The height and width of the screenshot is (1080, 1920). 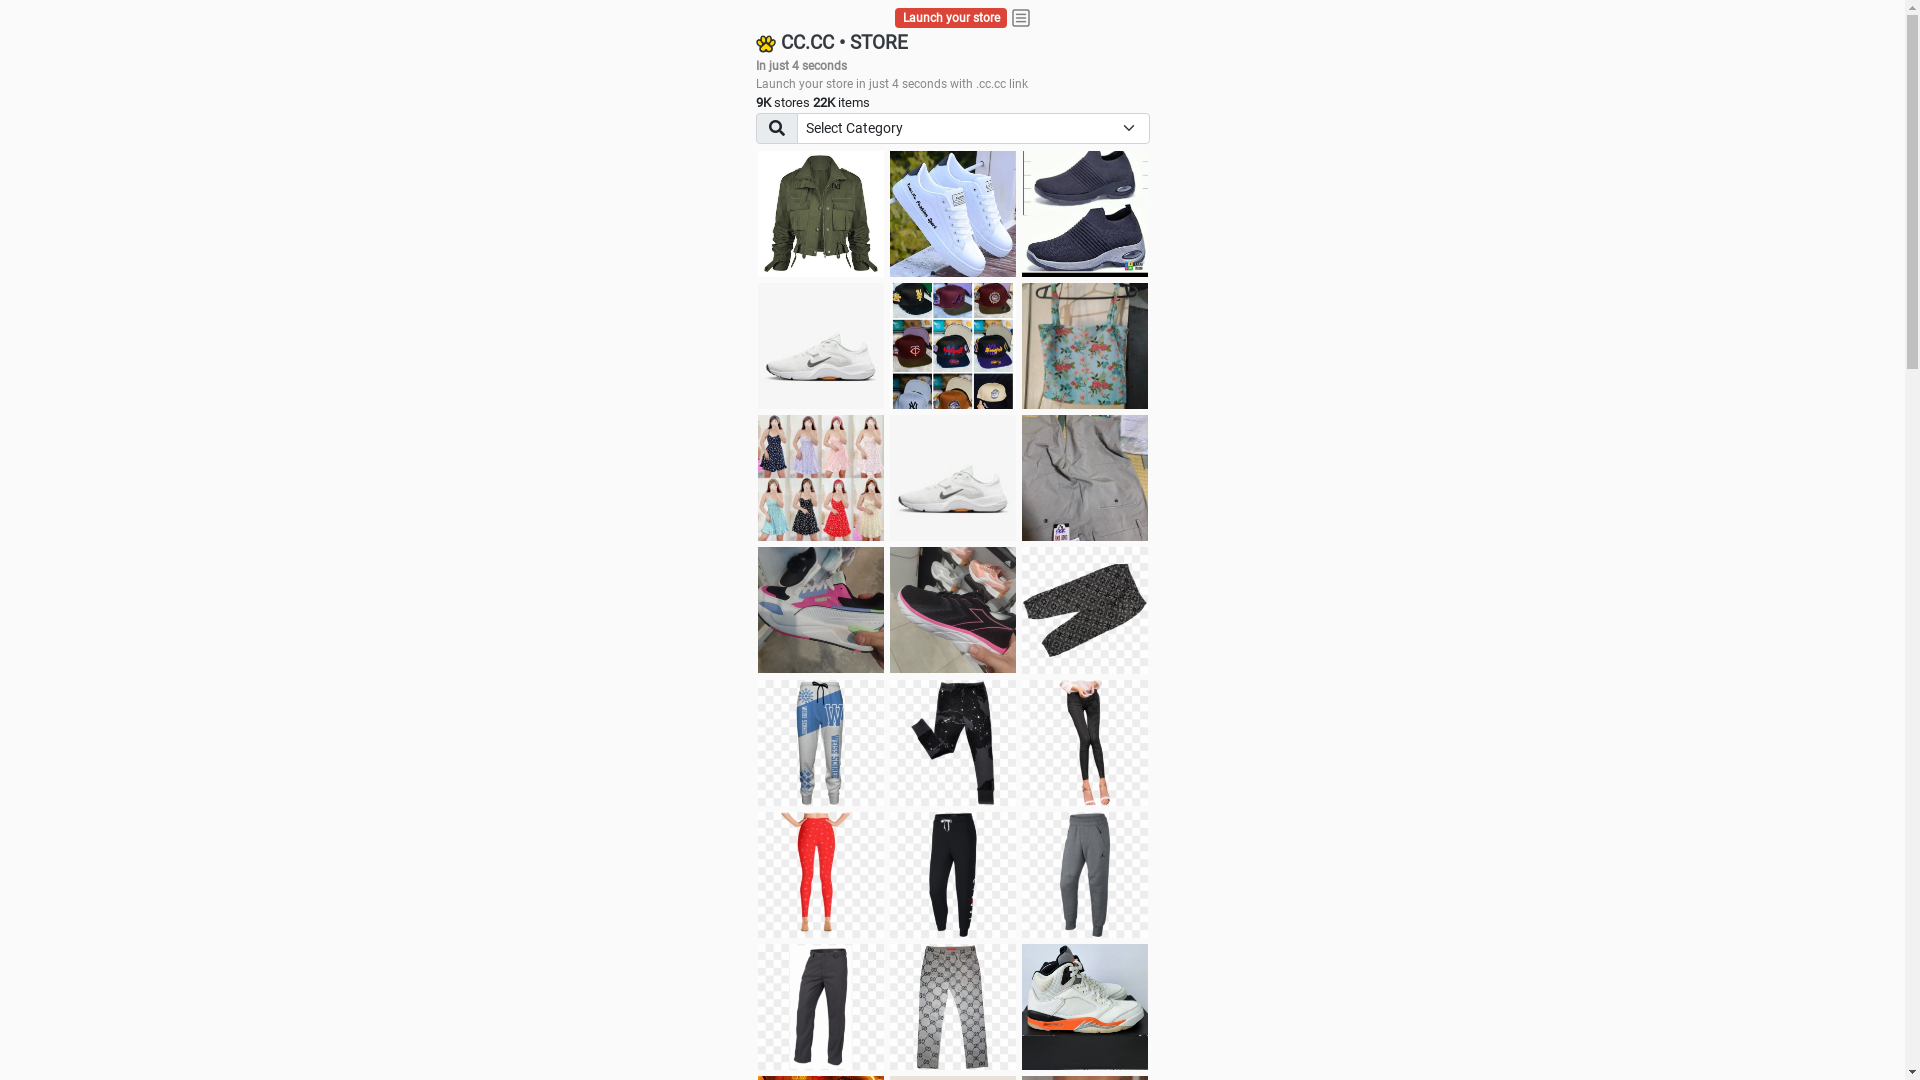 I want to click on shoes for boys, so click(x=1085, y=214).